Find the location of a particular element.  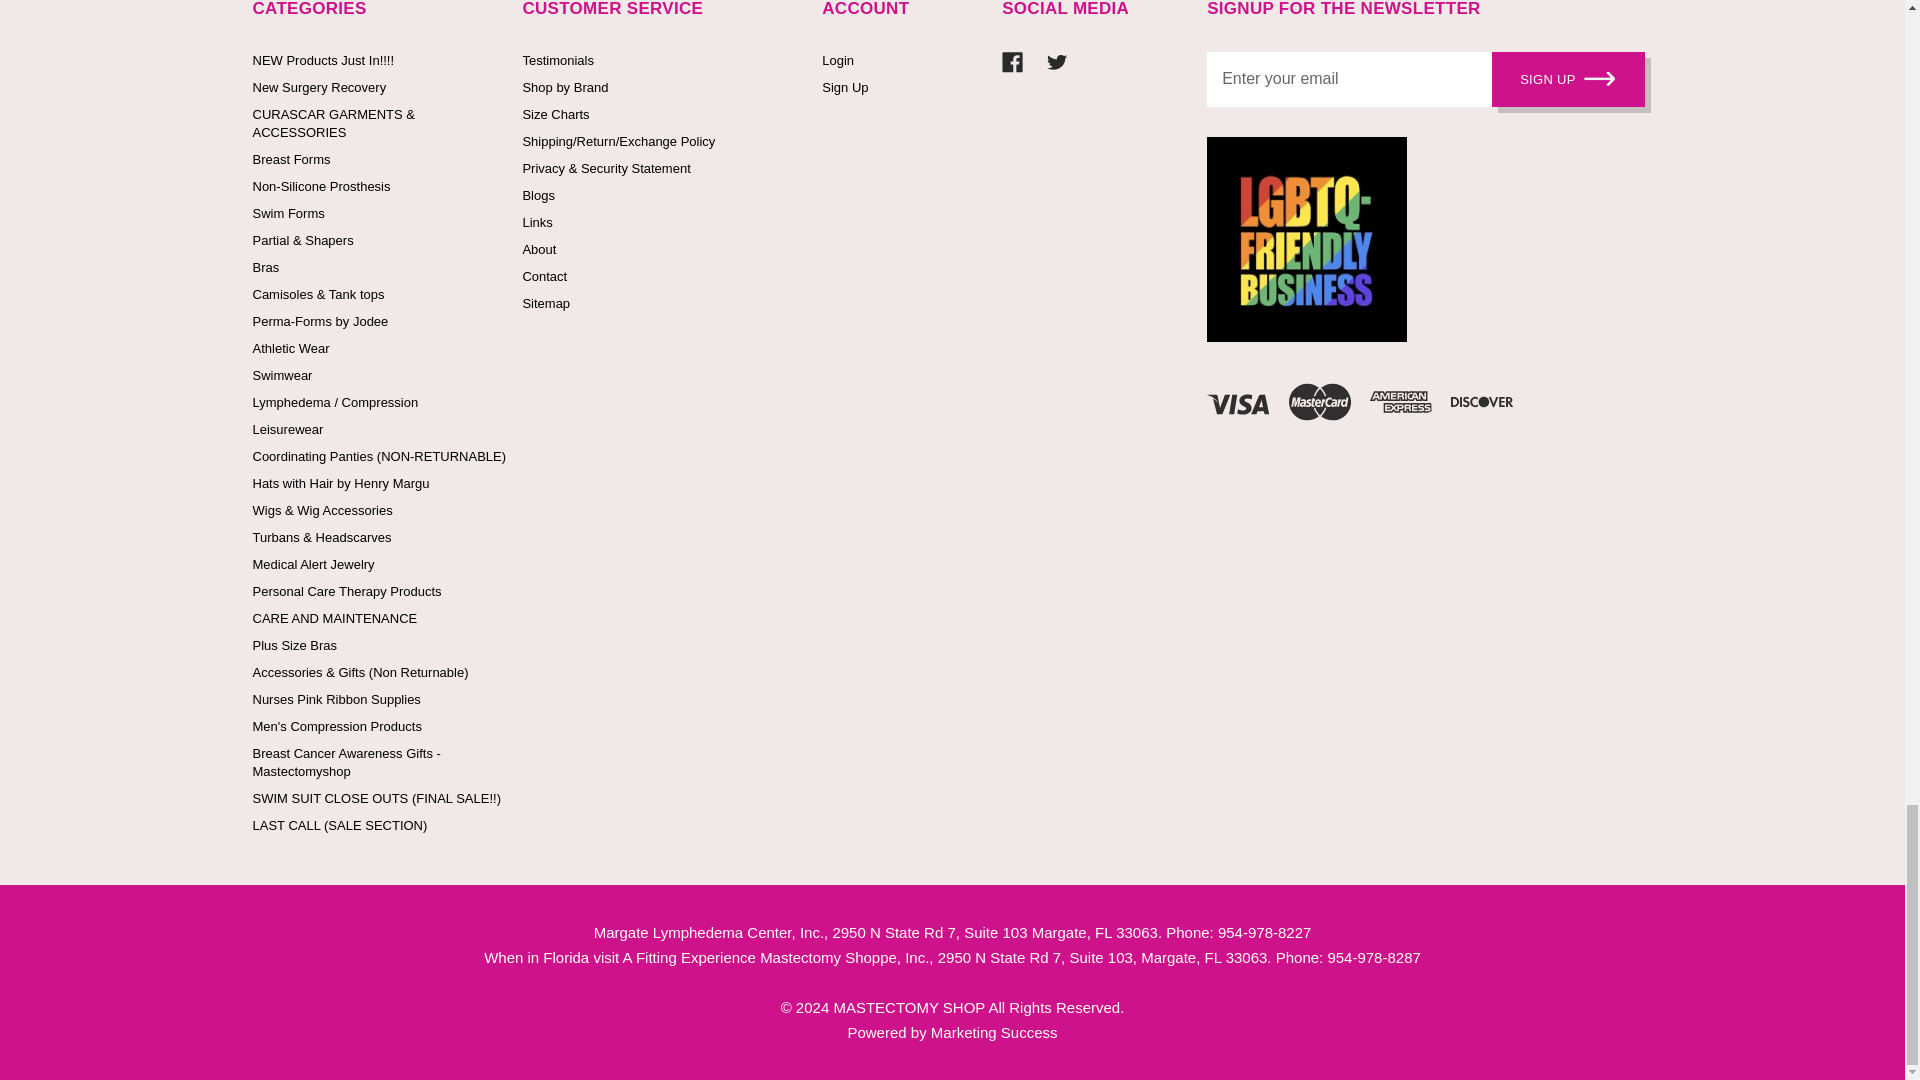

Sign Up is located at coordinates (1568, 78).